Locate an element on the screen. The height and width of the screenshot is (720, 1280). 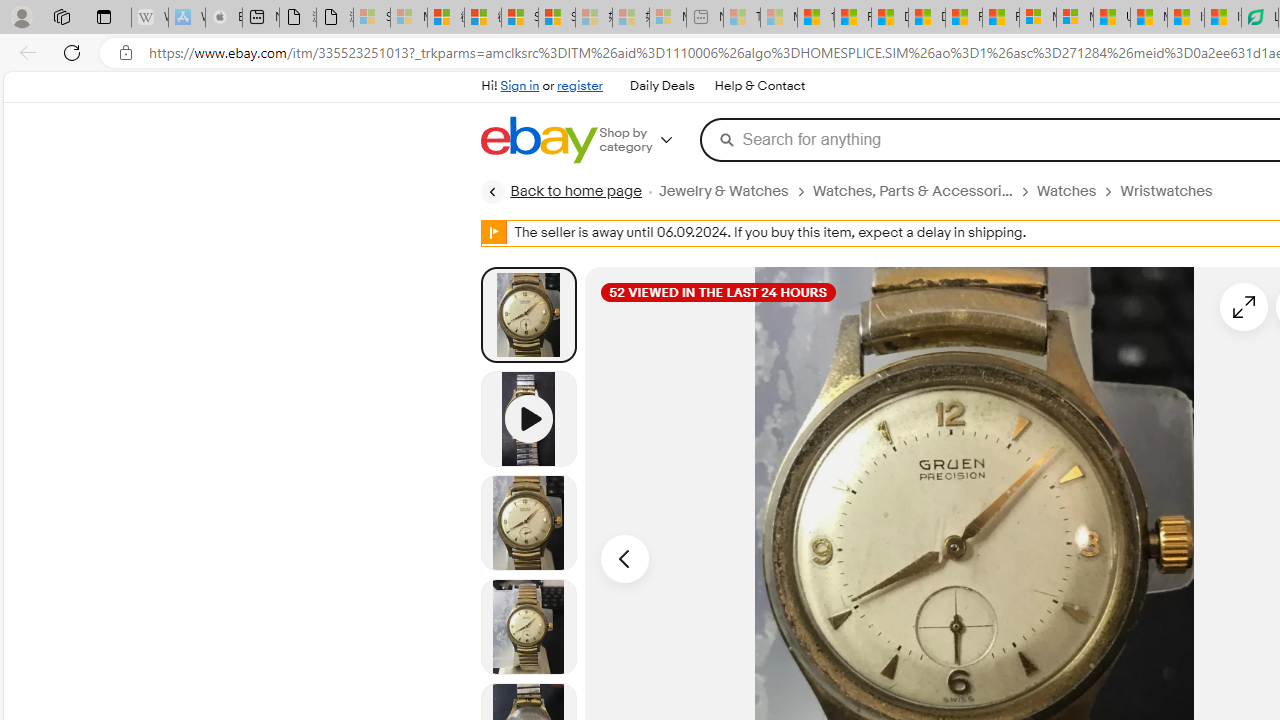
Watches is located at coordinates (1078, 191).